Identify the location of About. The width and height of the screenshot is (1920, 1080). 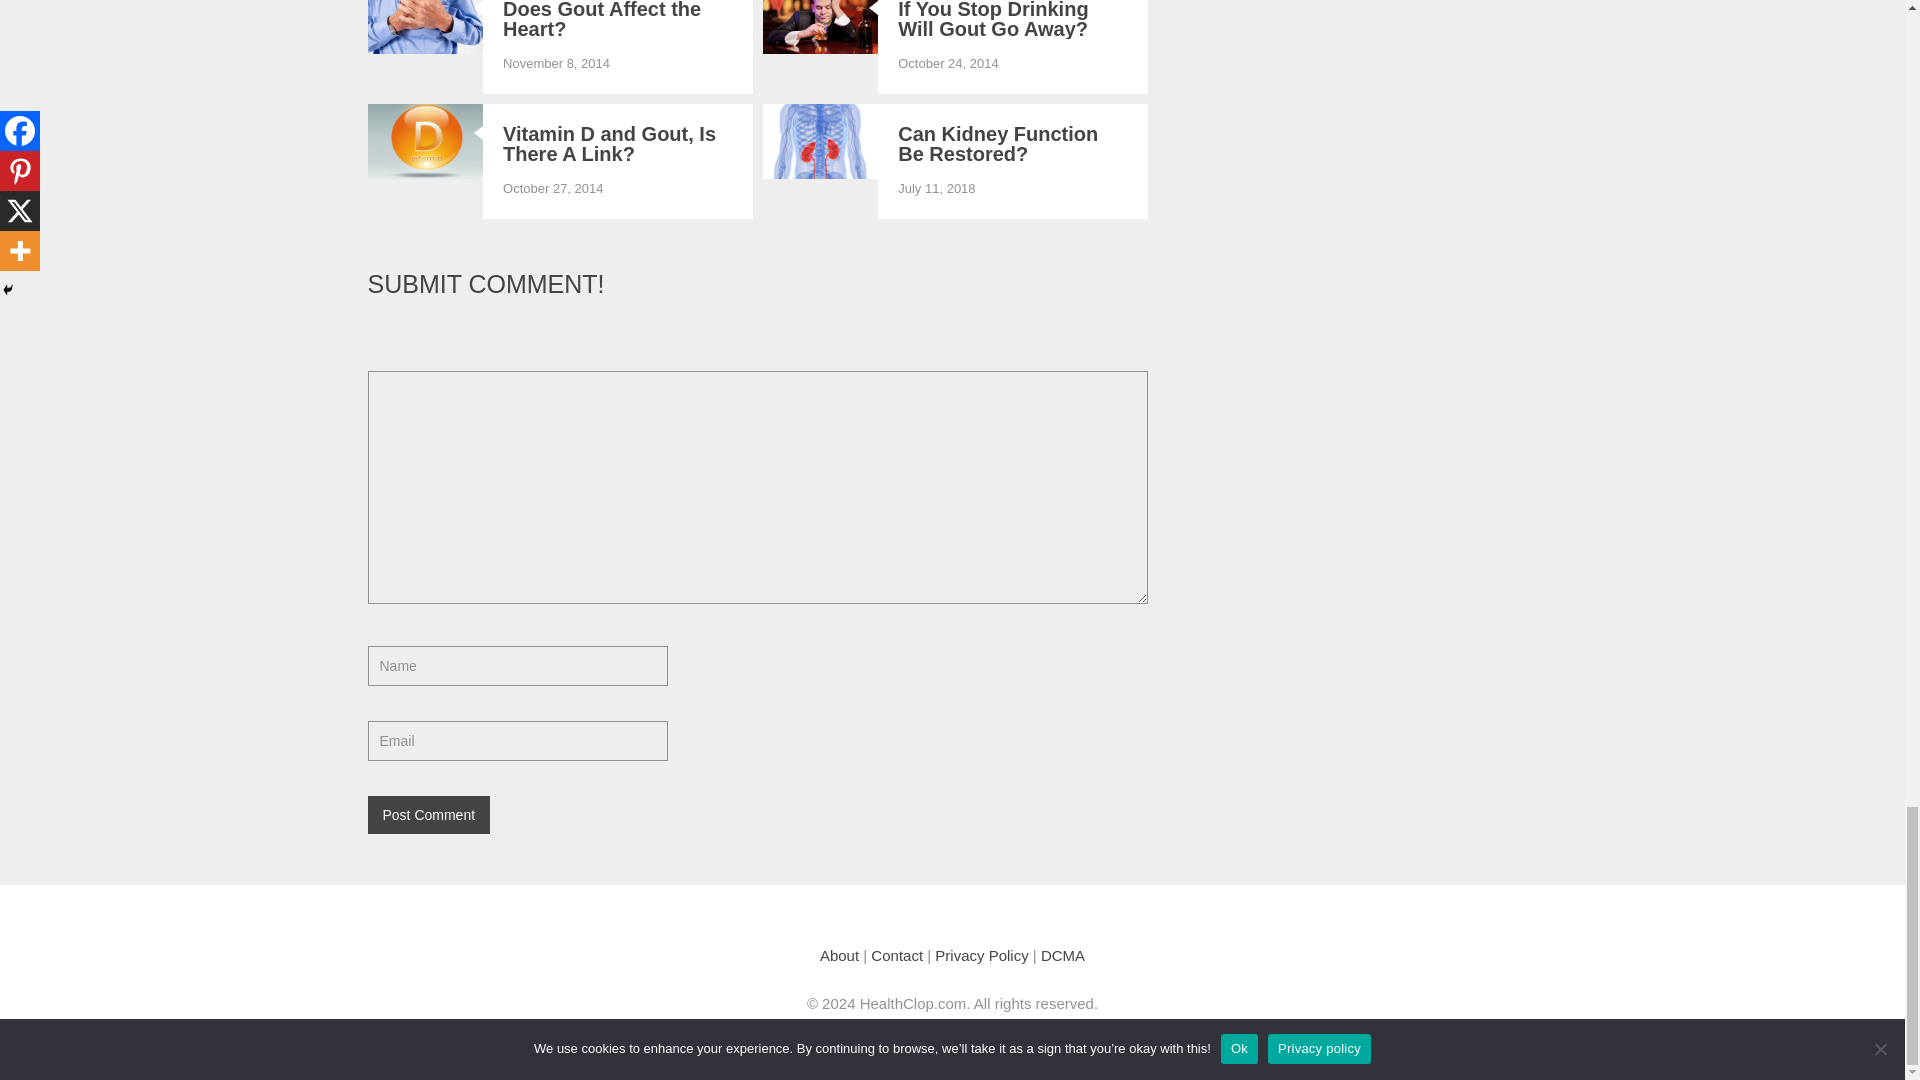
(838, 956).